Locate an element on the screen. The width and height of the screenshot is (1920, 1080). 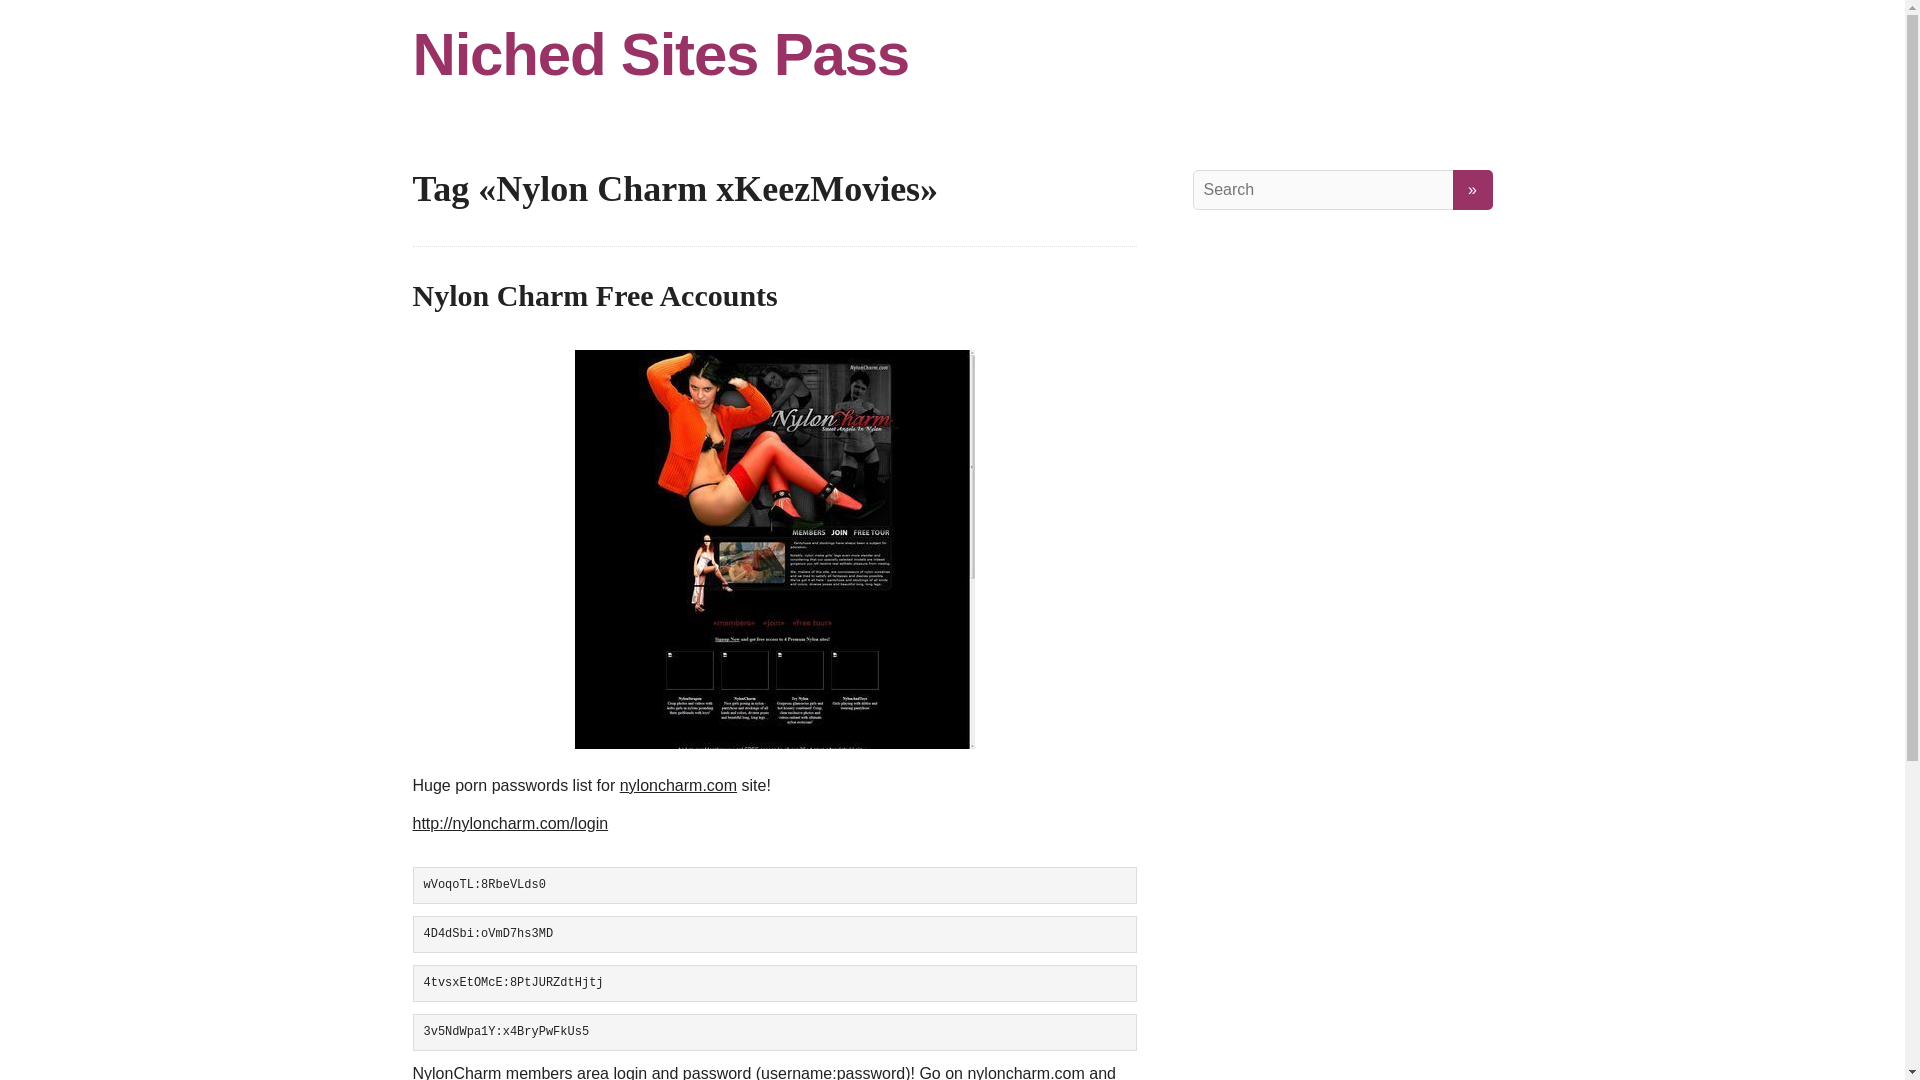
nyloncharm.com is located at coordinates (1026, 1072).